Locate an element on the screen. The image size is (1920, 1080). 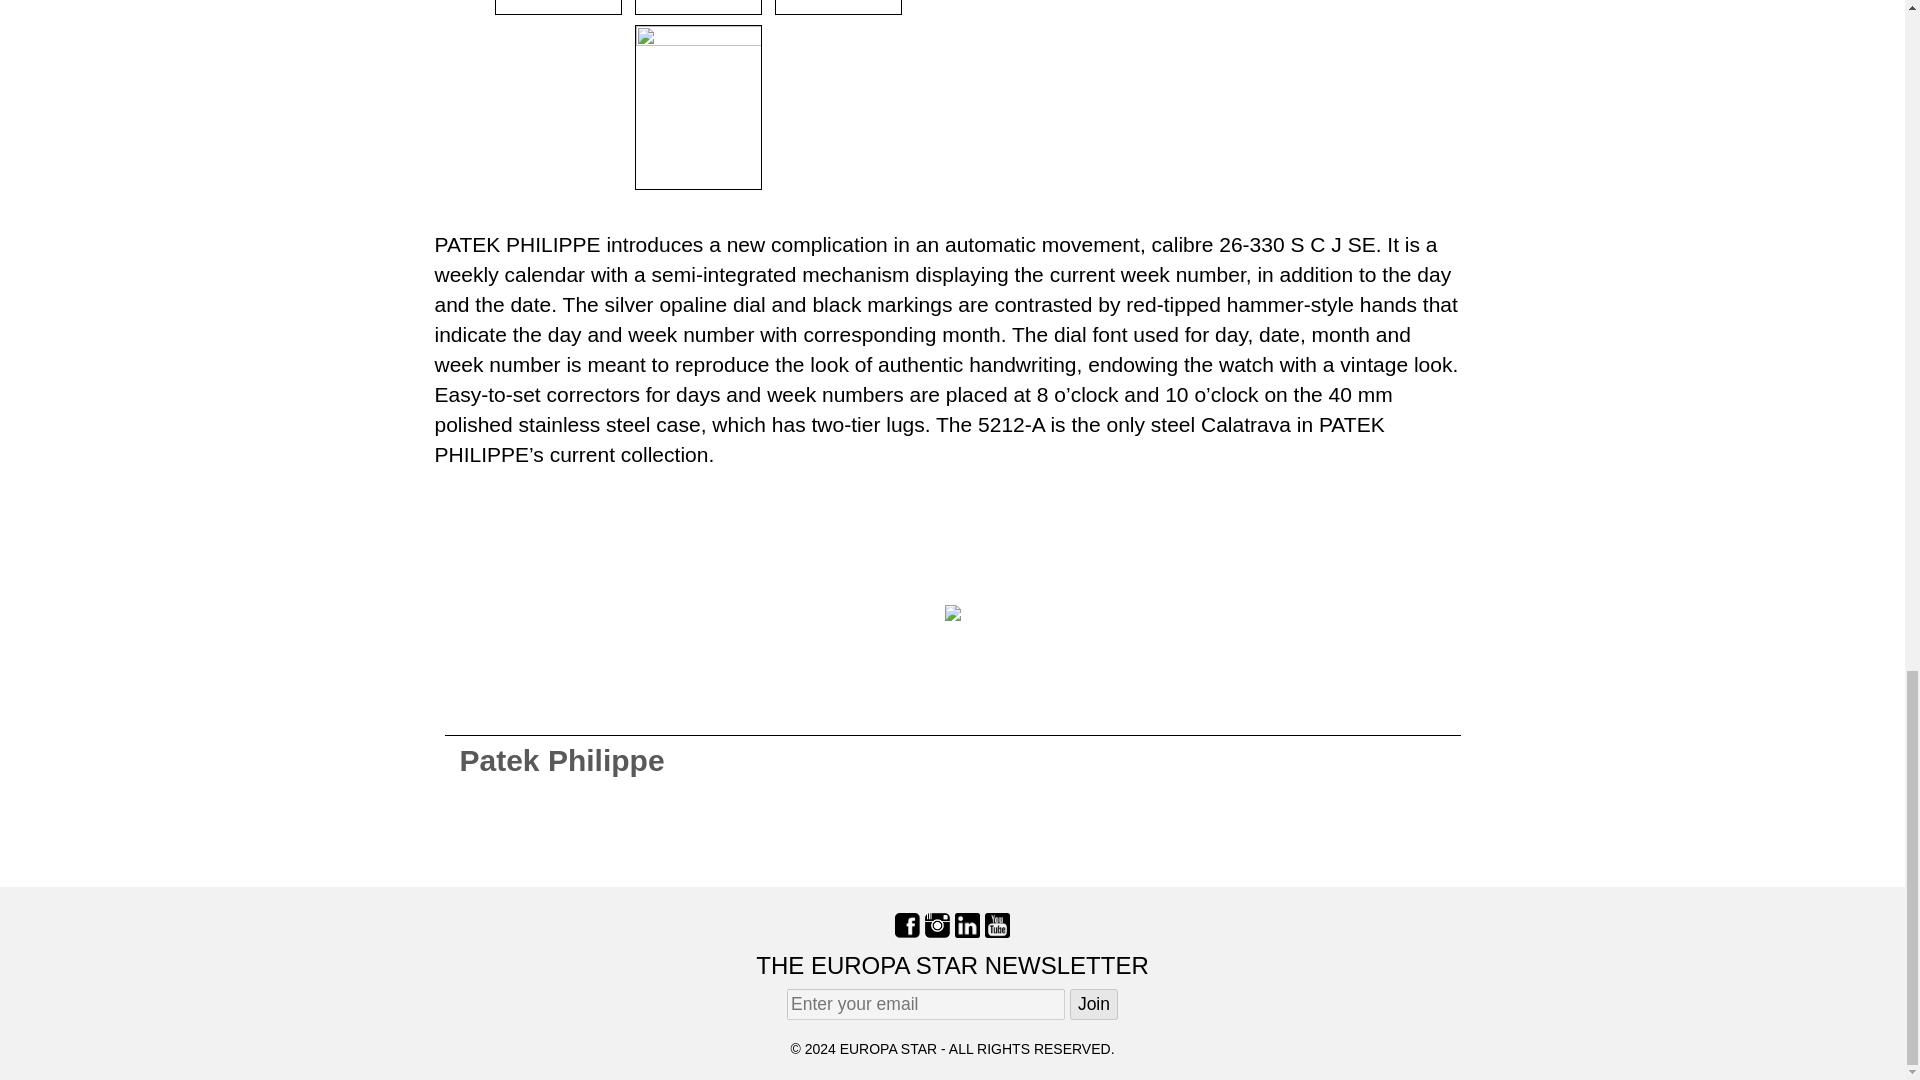
Join is located at coordinates (1093, 1004).